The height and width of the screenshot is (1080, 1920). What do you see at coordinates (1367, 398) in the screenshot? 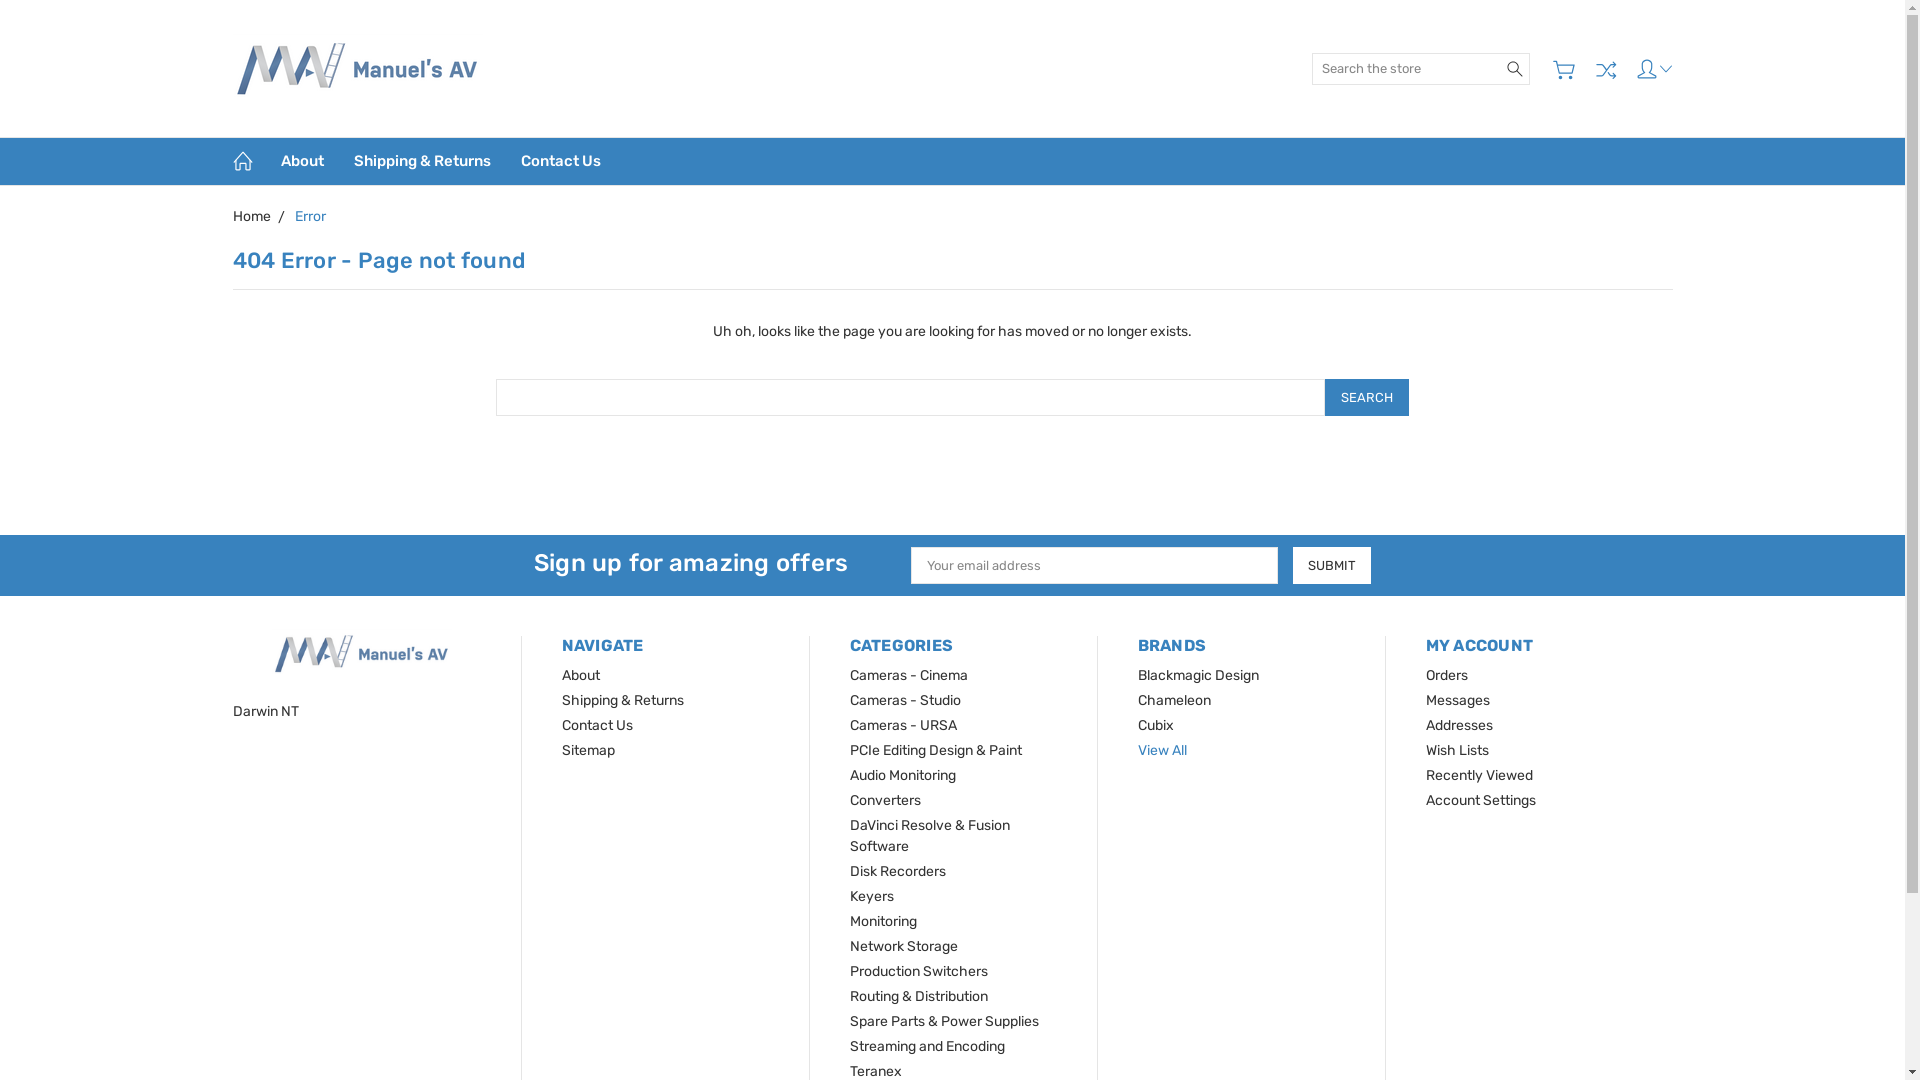
I see `Search` at bounding box center [1367, 398].